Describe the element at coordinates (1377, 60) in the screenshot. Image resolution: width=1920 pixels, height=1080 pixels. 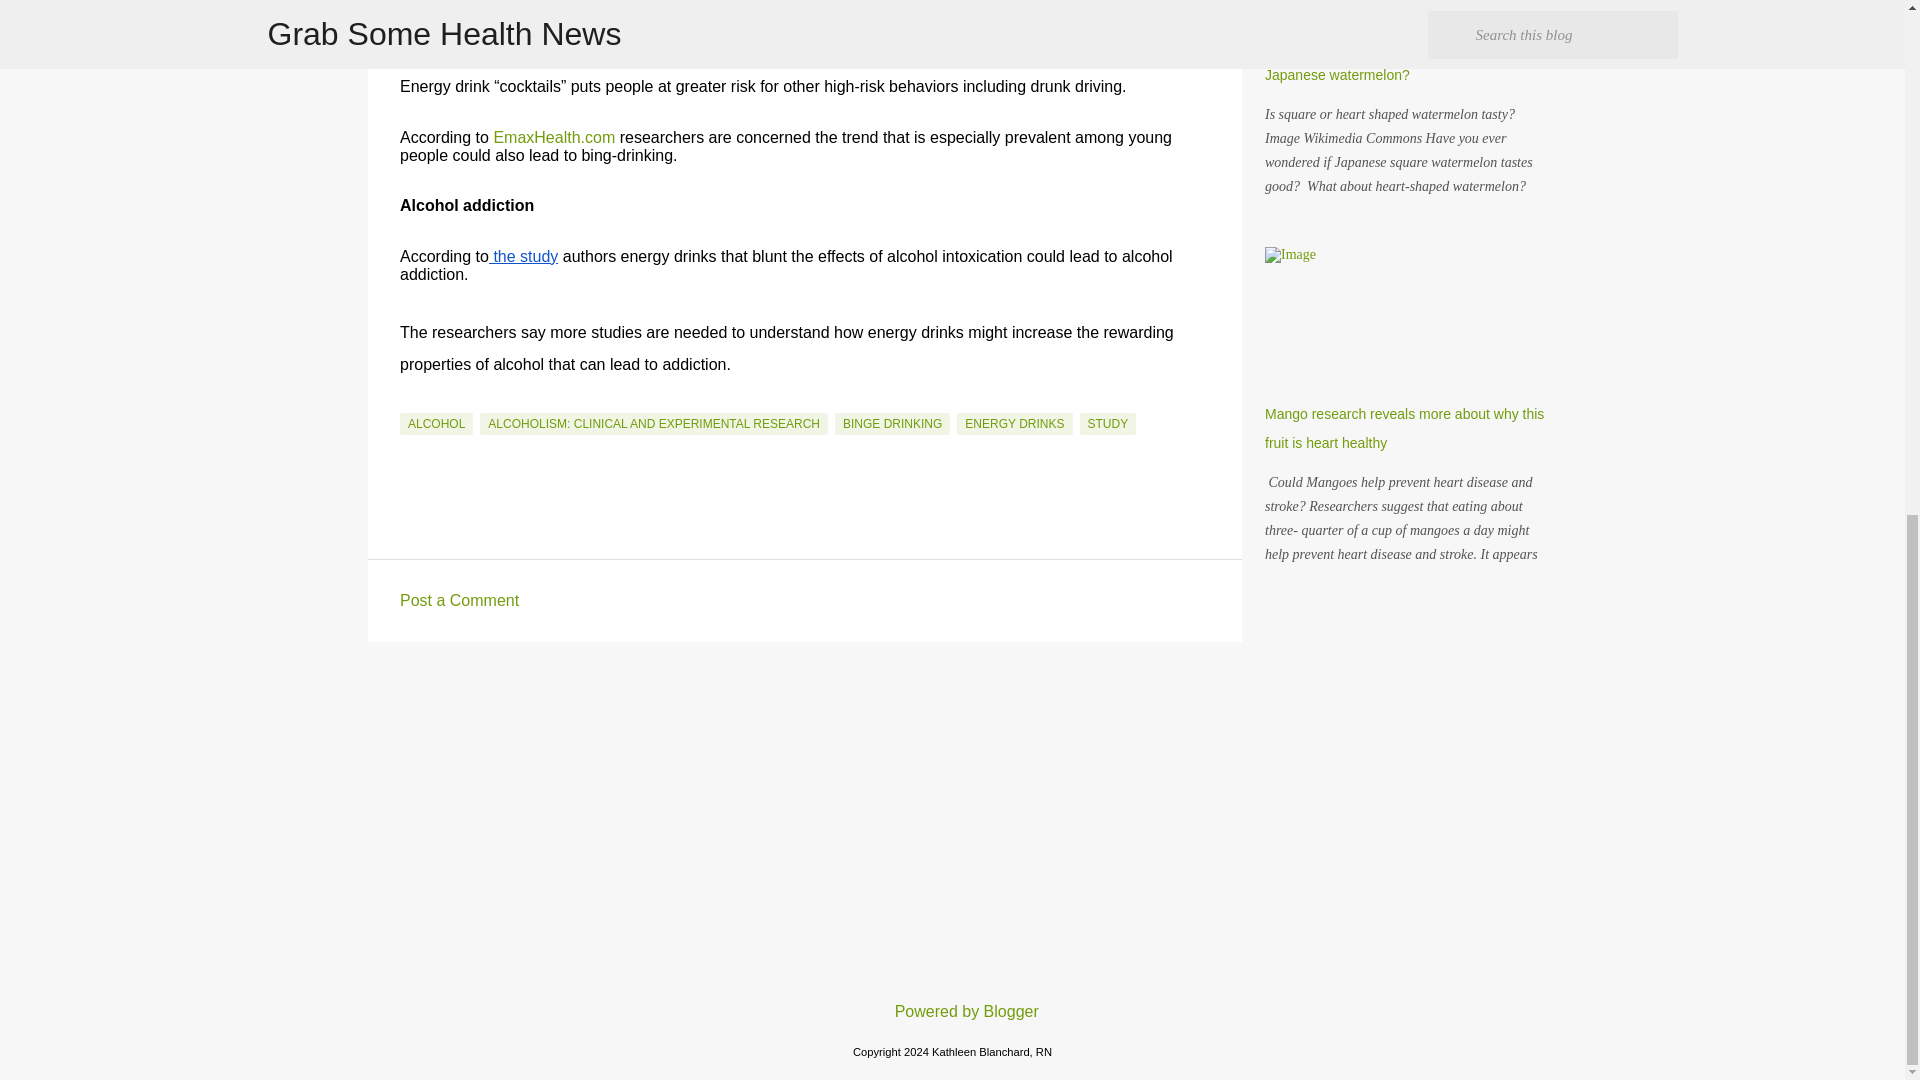
I see `Can you eat square or heart shaped Japanese watermelon?` at that location.